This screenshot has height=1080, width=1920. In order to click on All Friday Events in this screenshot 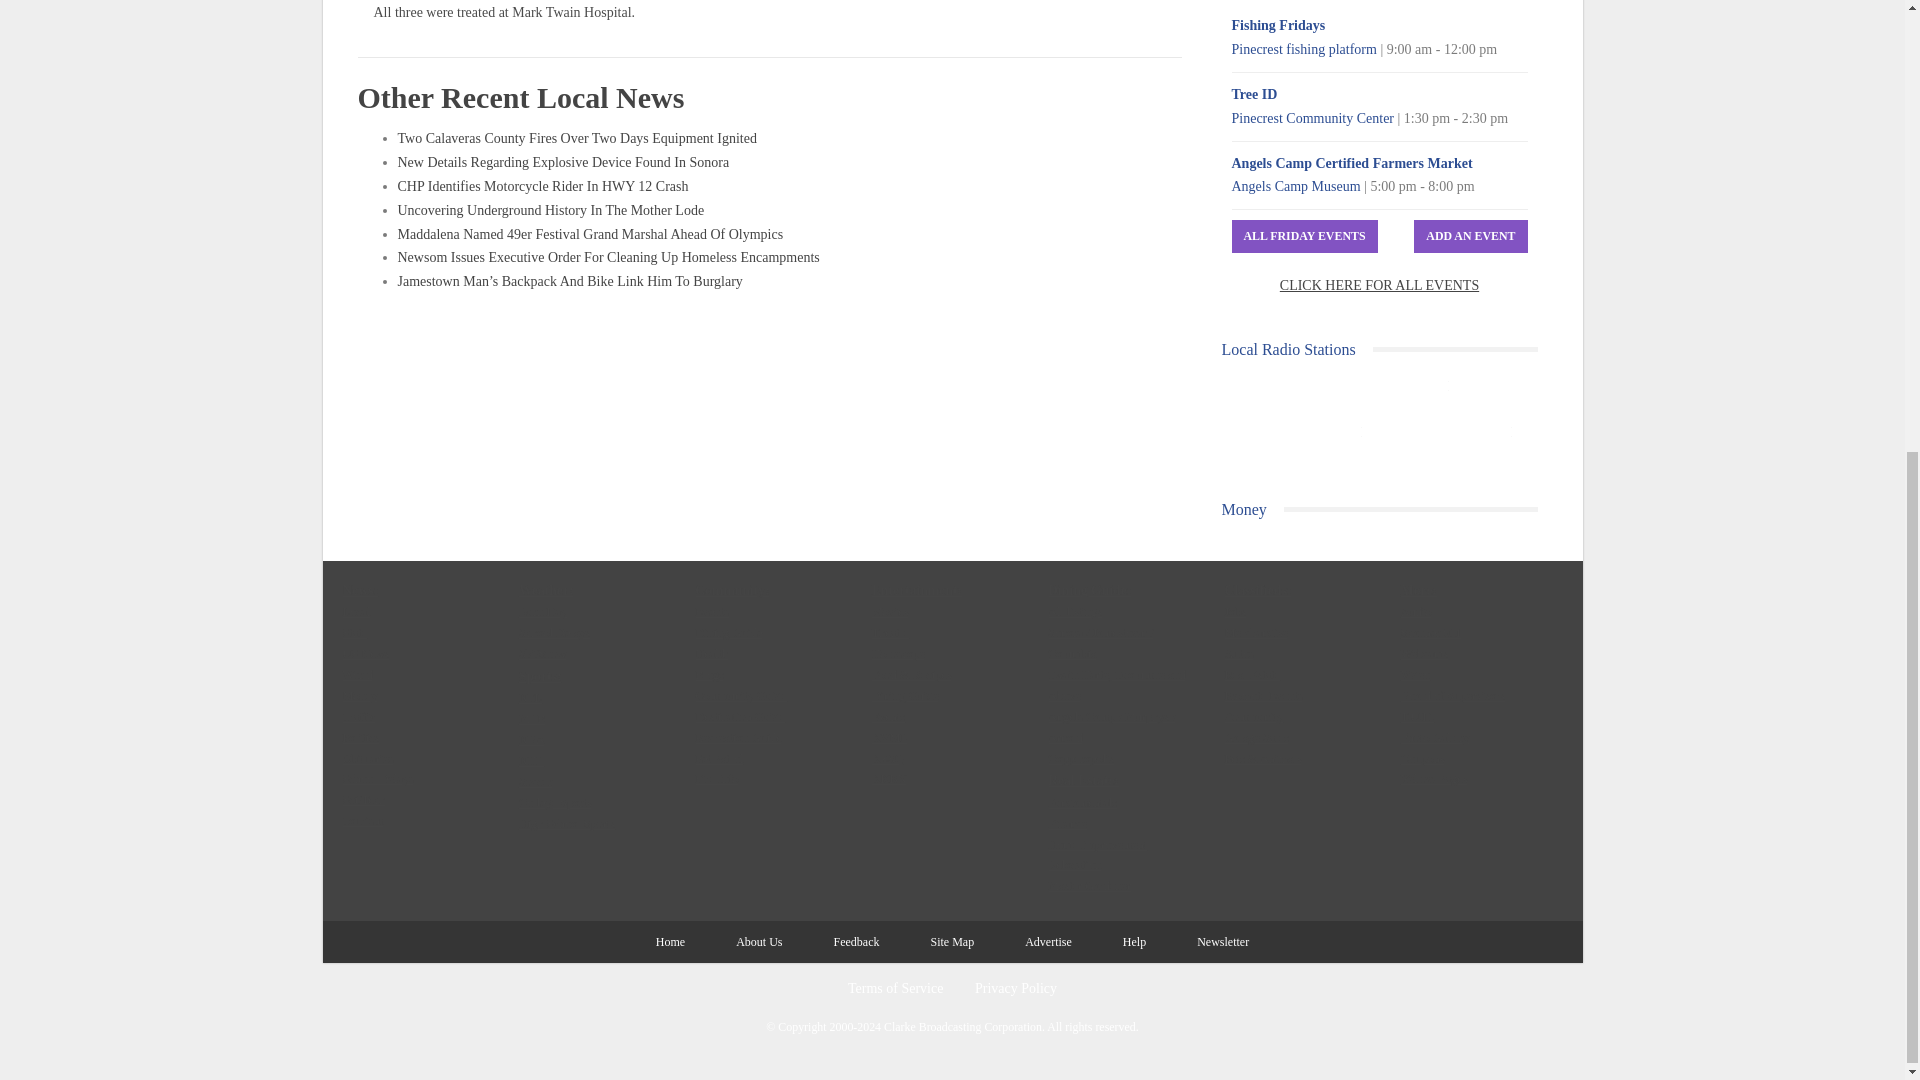, I will do `click(1305, 236)`.